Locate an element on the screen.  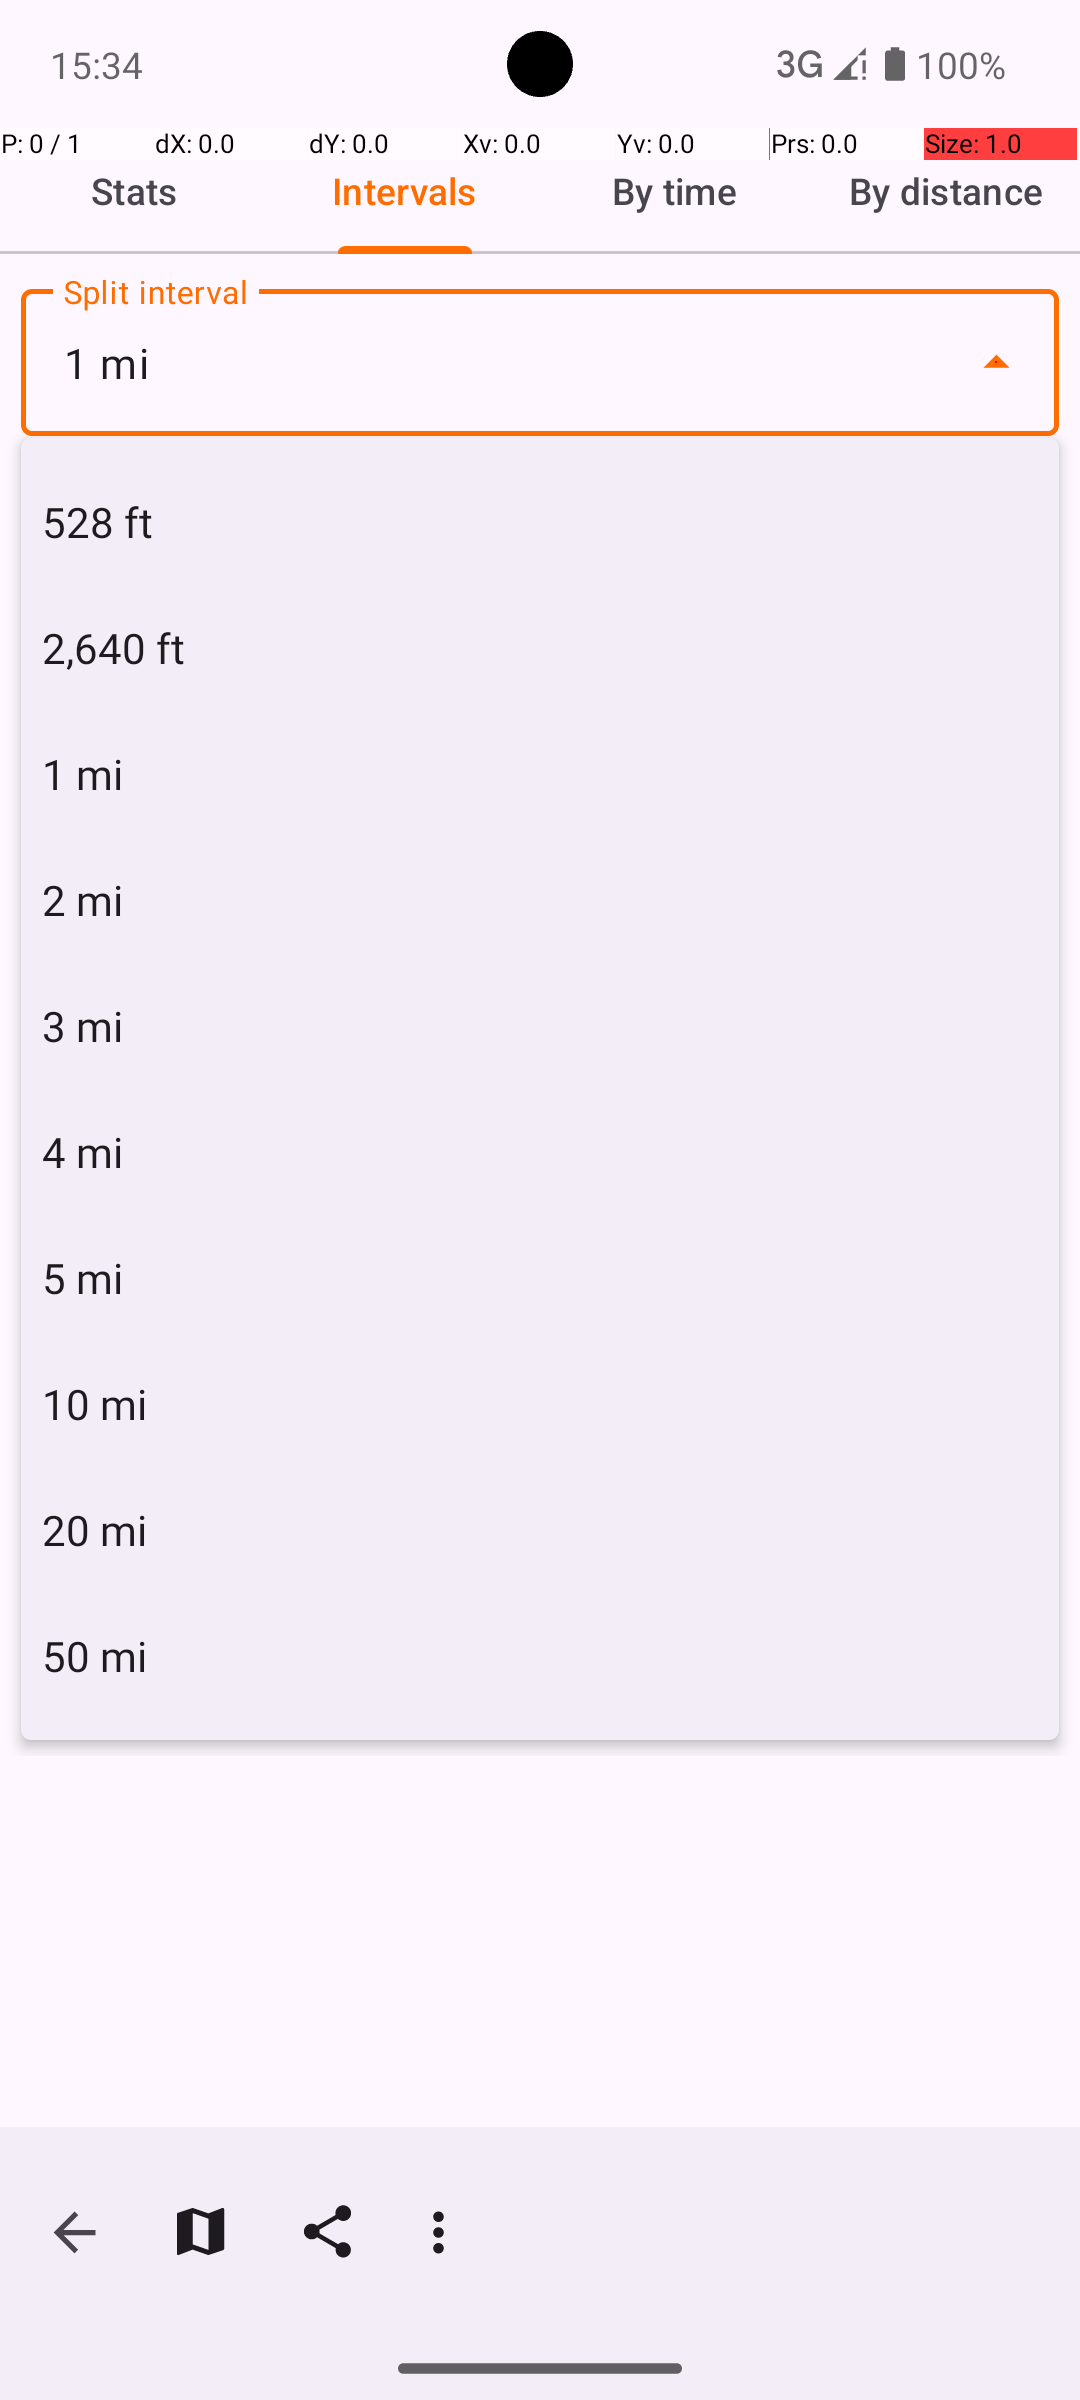
SPEED is located at coordinates (540, 504).